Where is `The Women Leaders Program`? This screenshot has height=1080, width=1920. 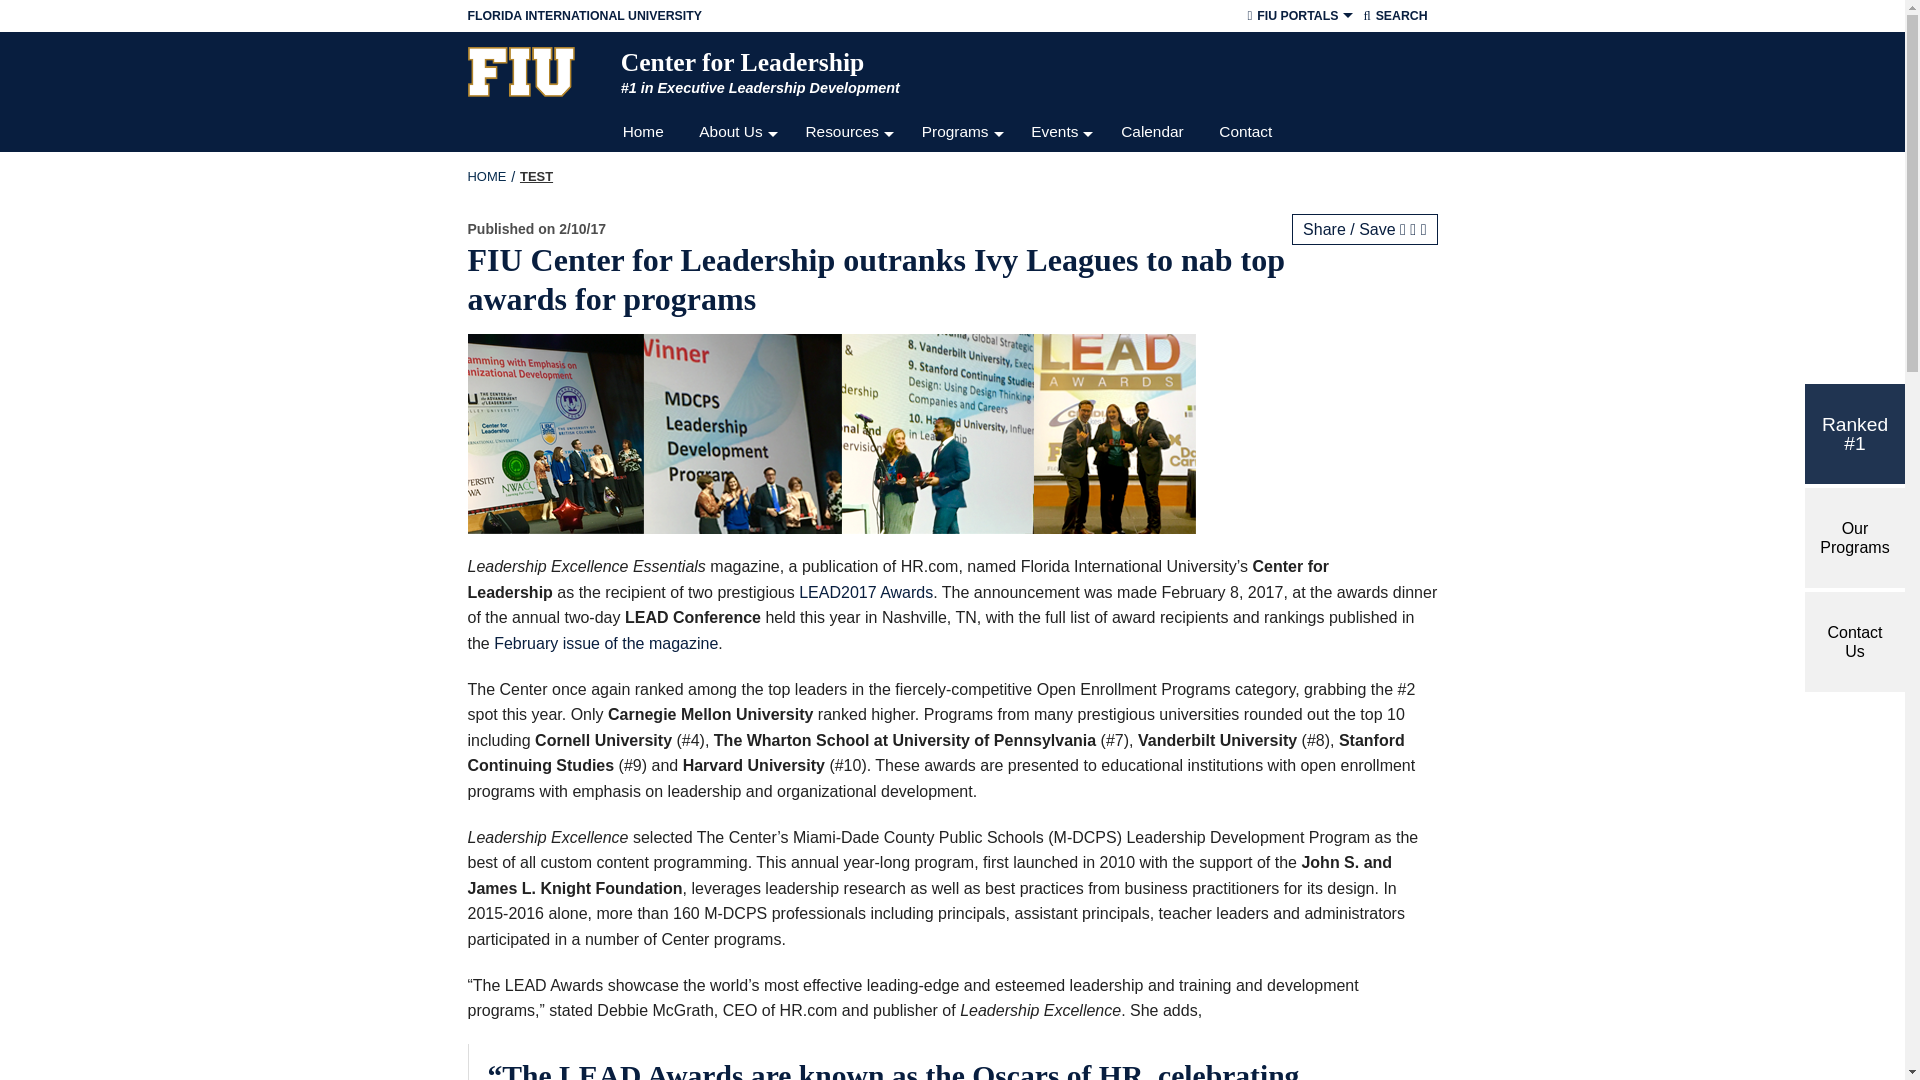
The Women Leaders Program is located at coordinates (964, 372).